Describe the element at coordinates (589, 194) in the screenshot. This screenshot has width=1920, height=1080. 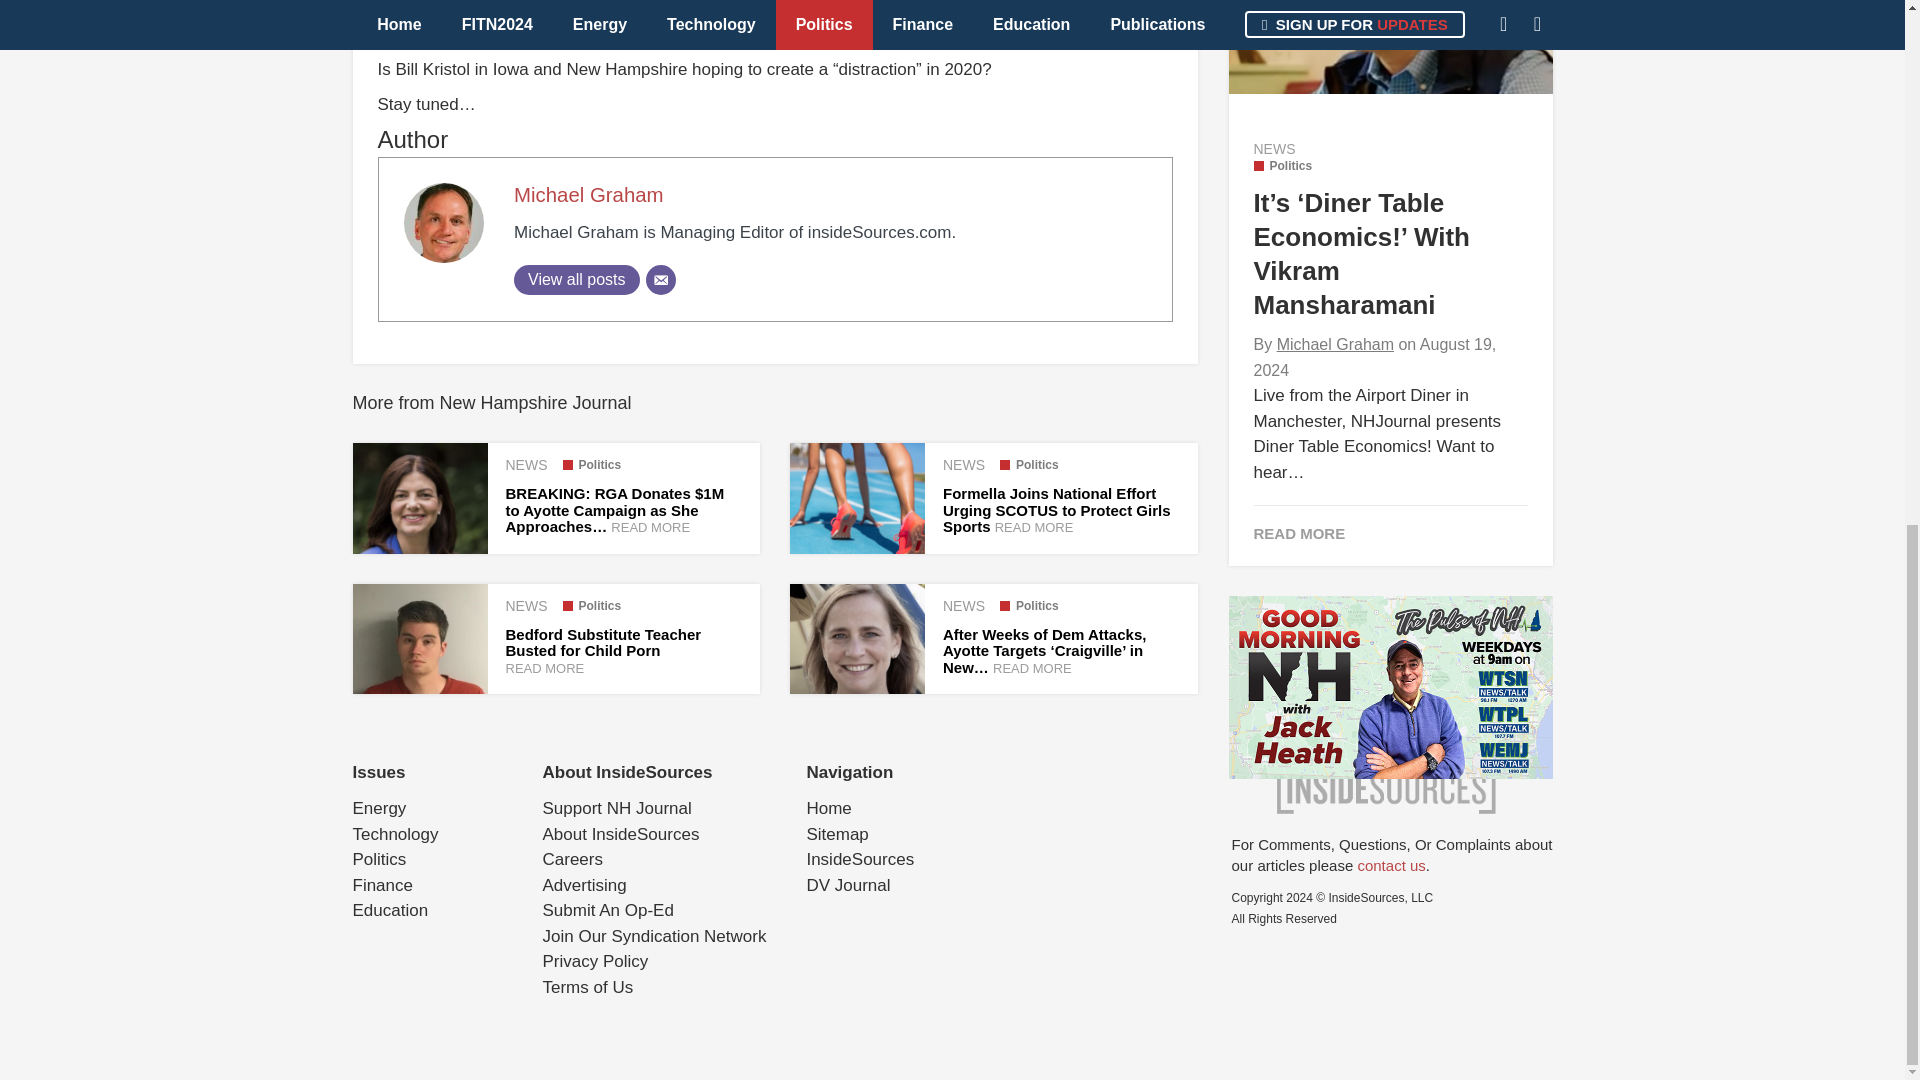
I see `Michael Graham` at that location.